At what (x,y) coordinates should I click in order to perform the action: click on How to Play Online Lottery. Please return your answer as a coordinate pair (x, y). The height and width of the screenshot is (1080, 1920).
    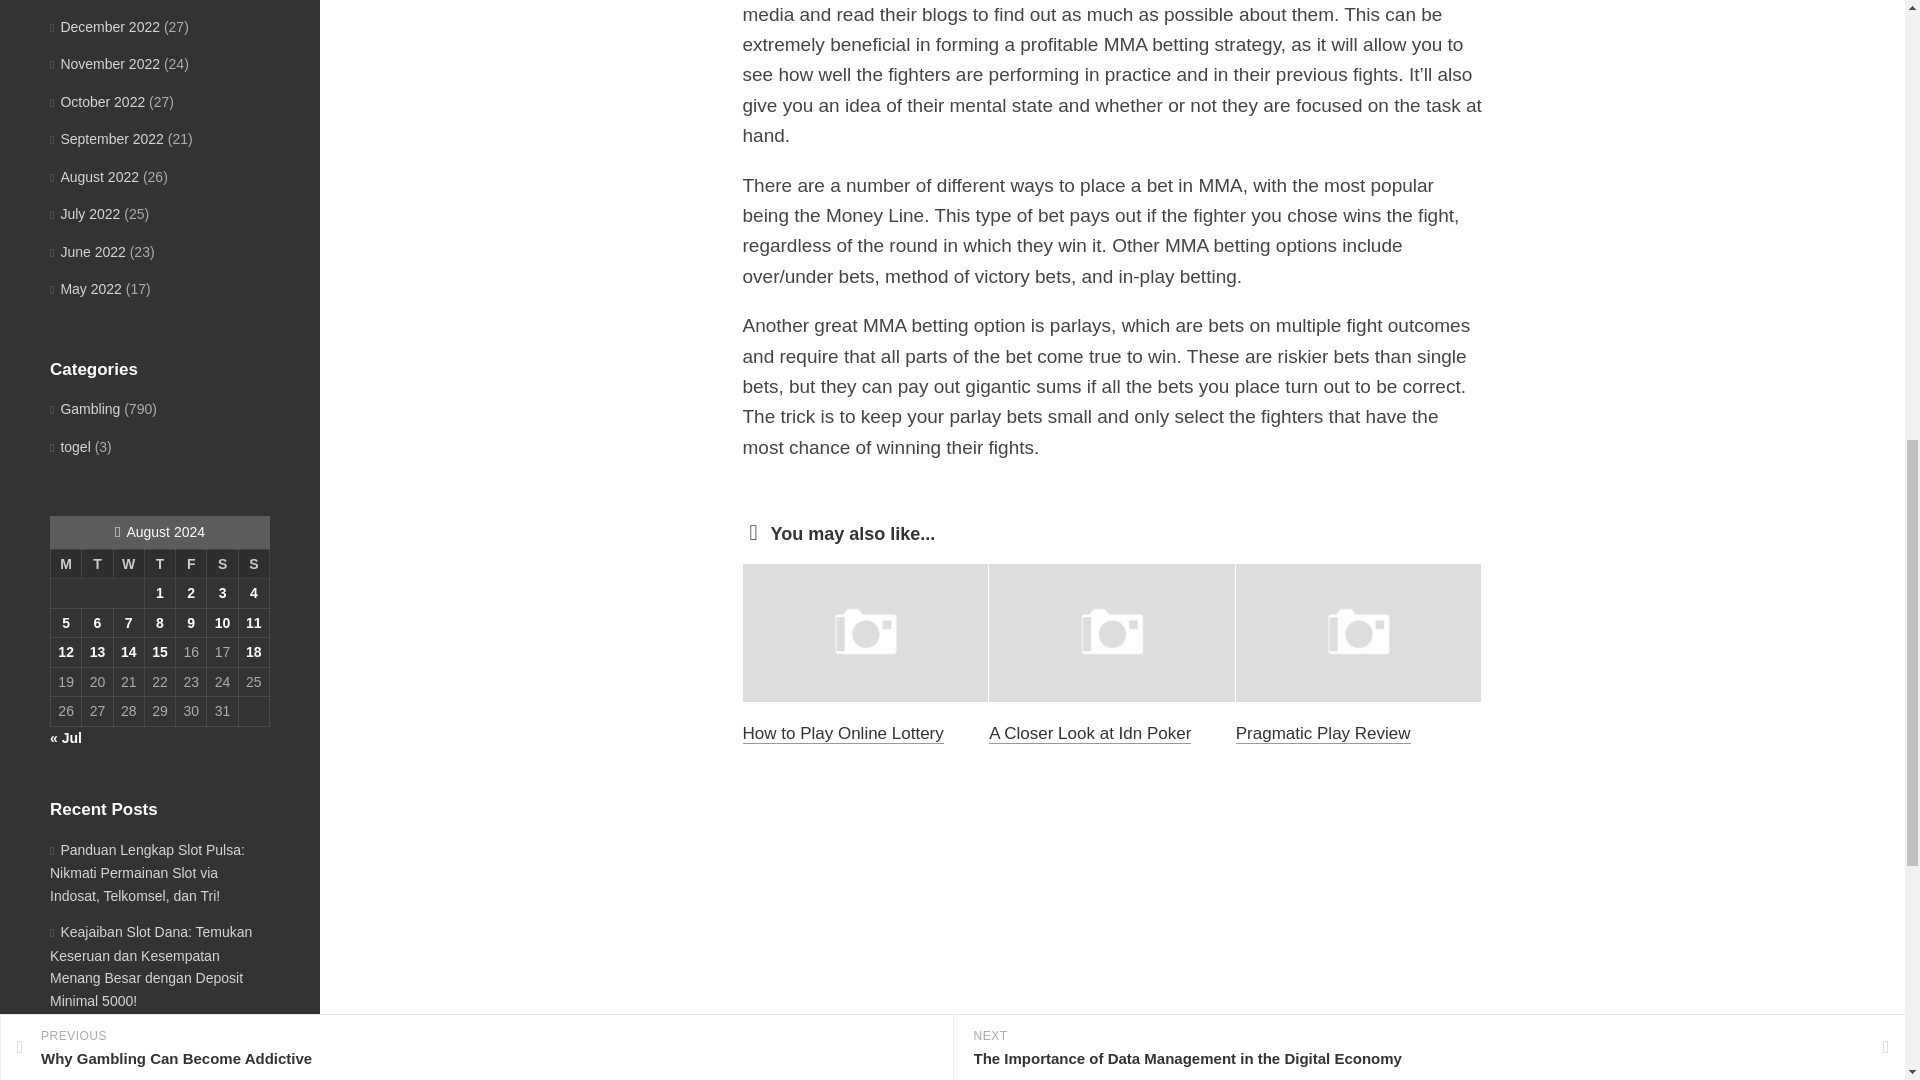
    Looking at the image, I should click on (842, 733).